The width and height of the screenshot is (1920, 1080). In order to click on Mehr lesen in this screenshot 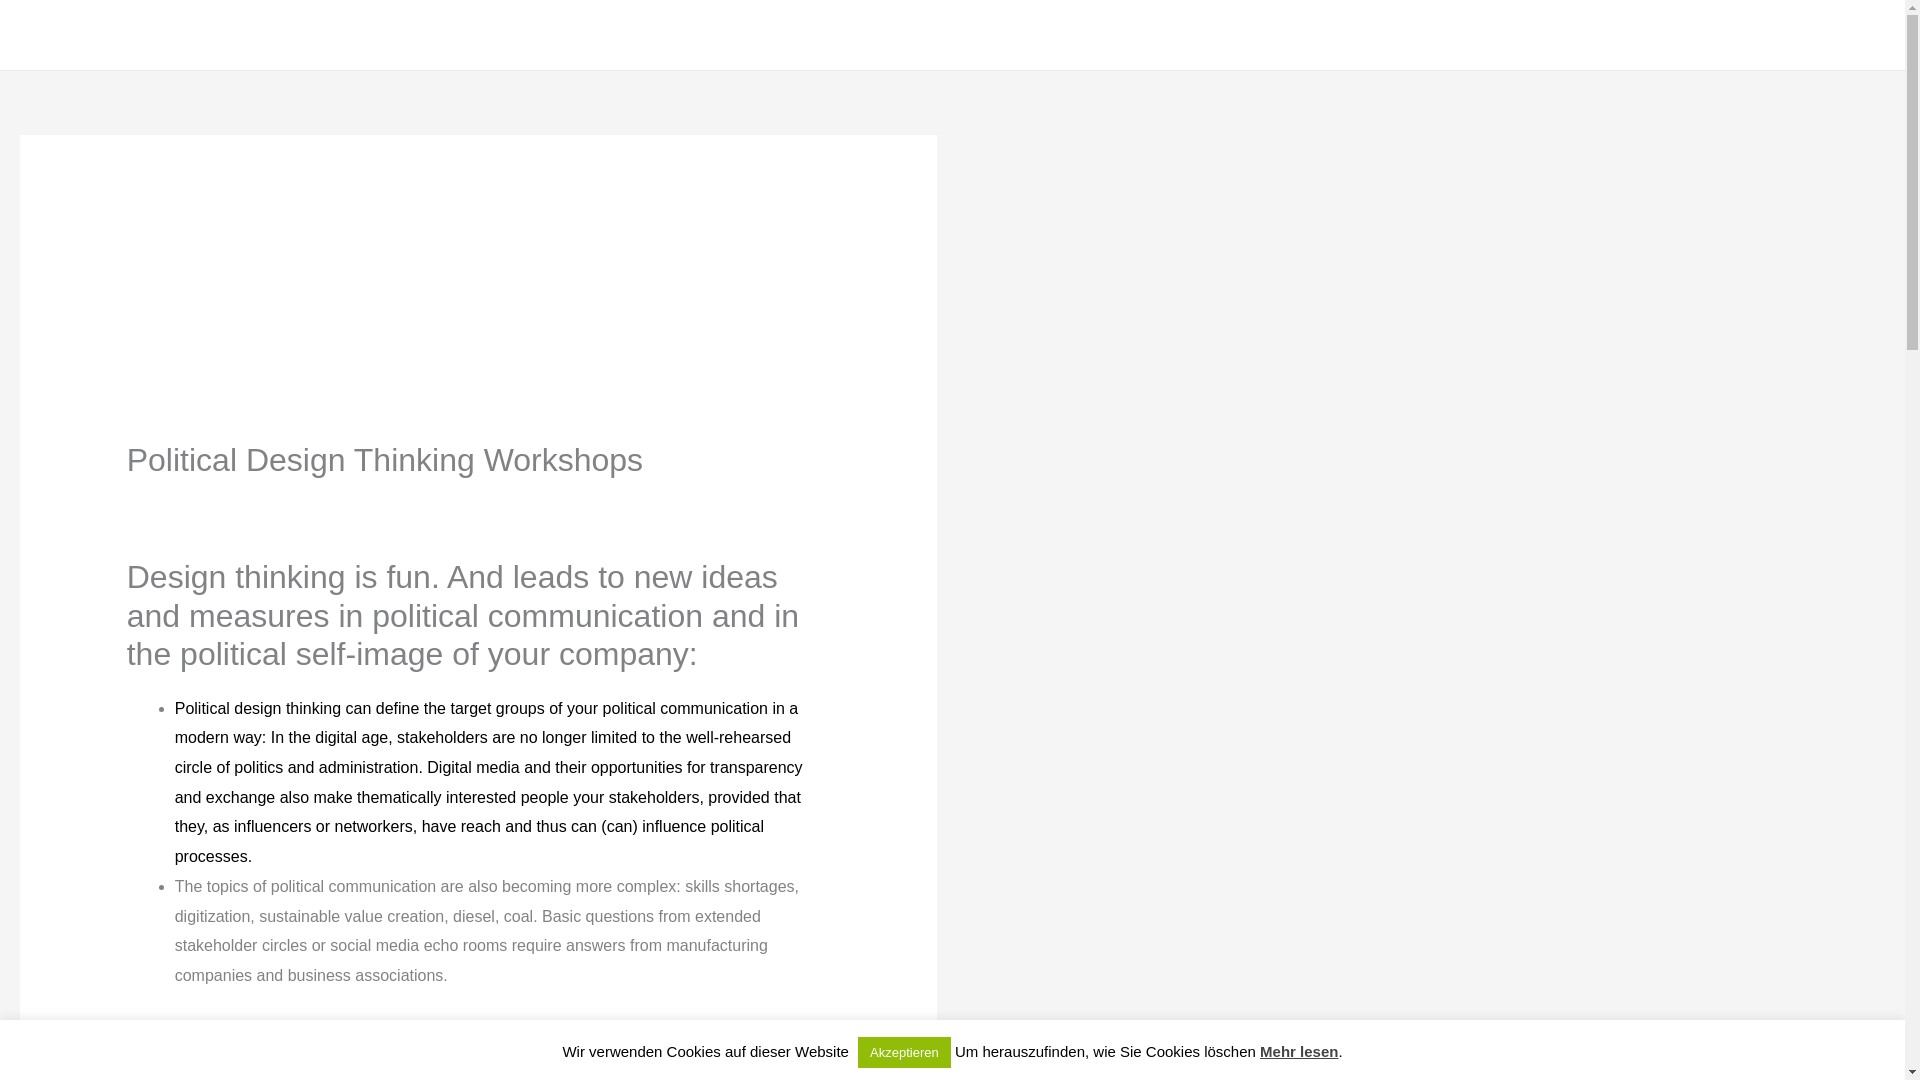, I will do `click(1298, 1051)`.